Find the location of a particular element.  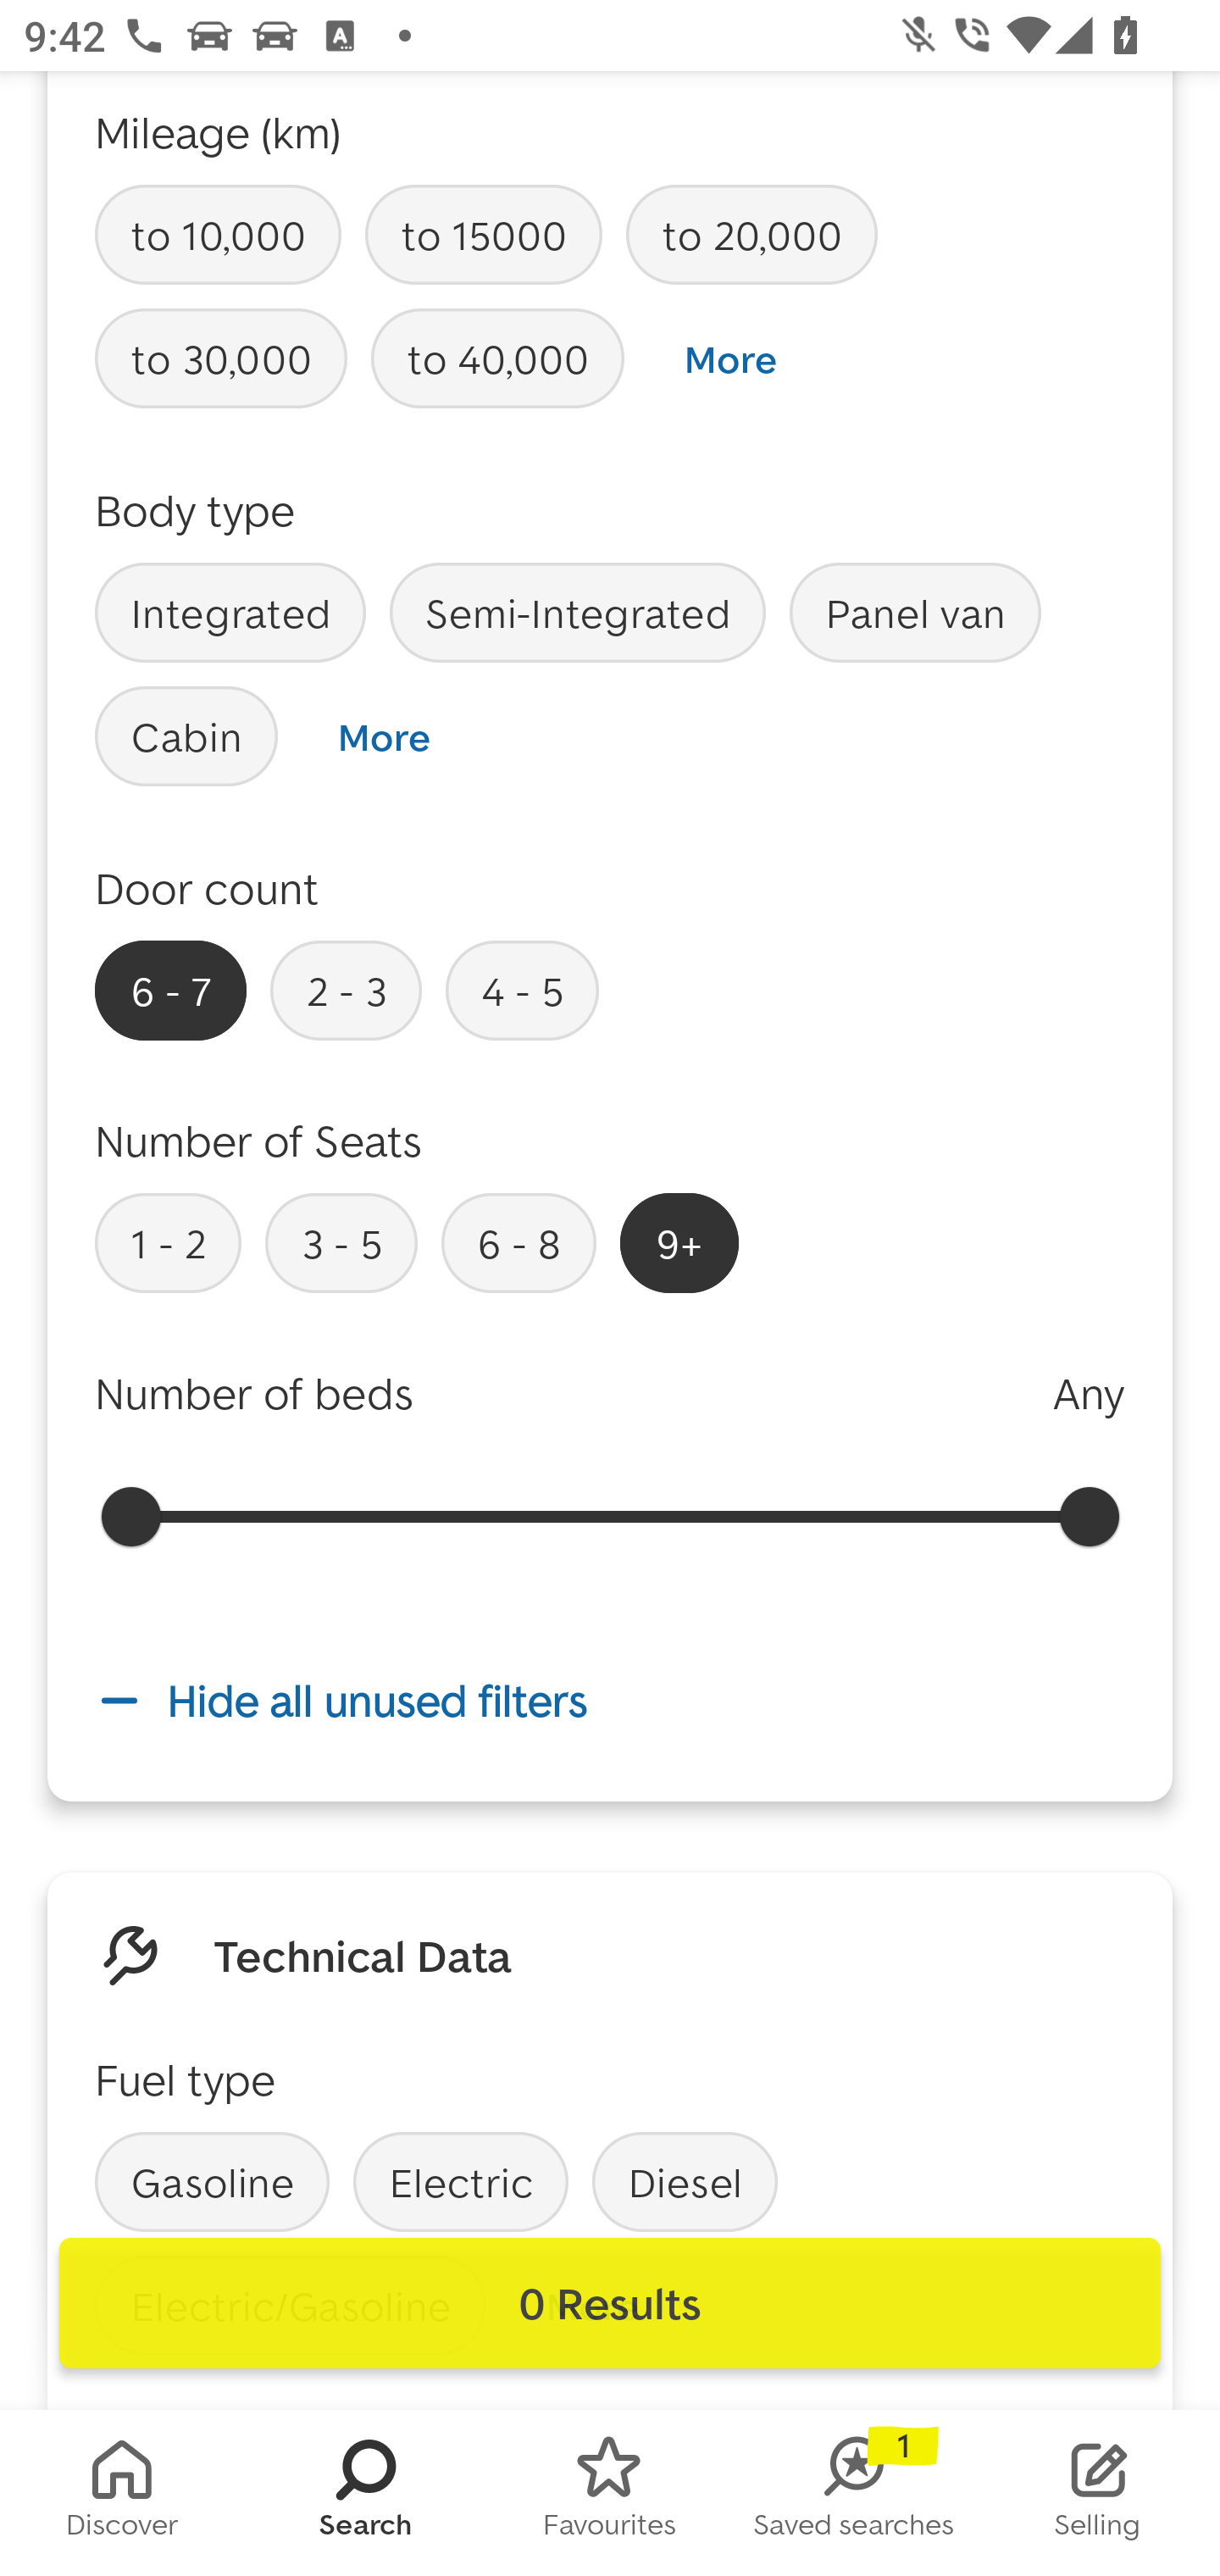

to 10,000 is located at coordinates (219, 236).